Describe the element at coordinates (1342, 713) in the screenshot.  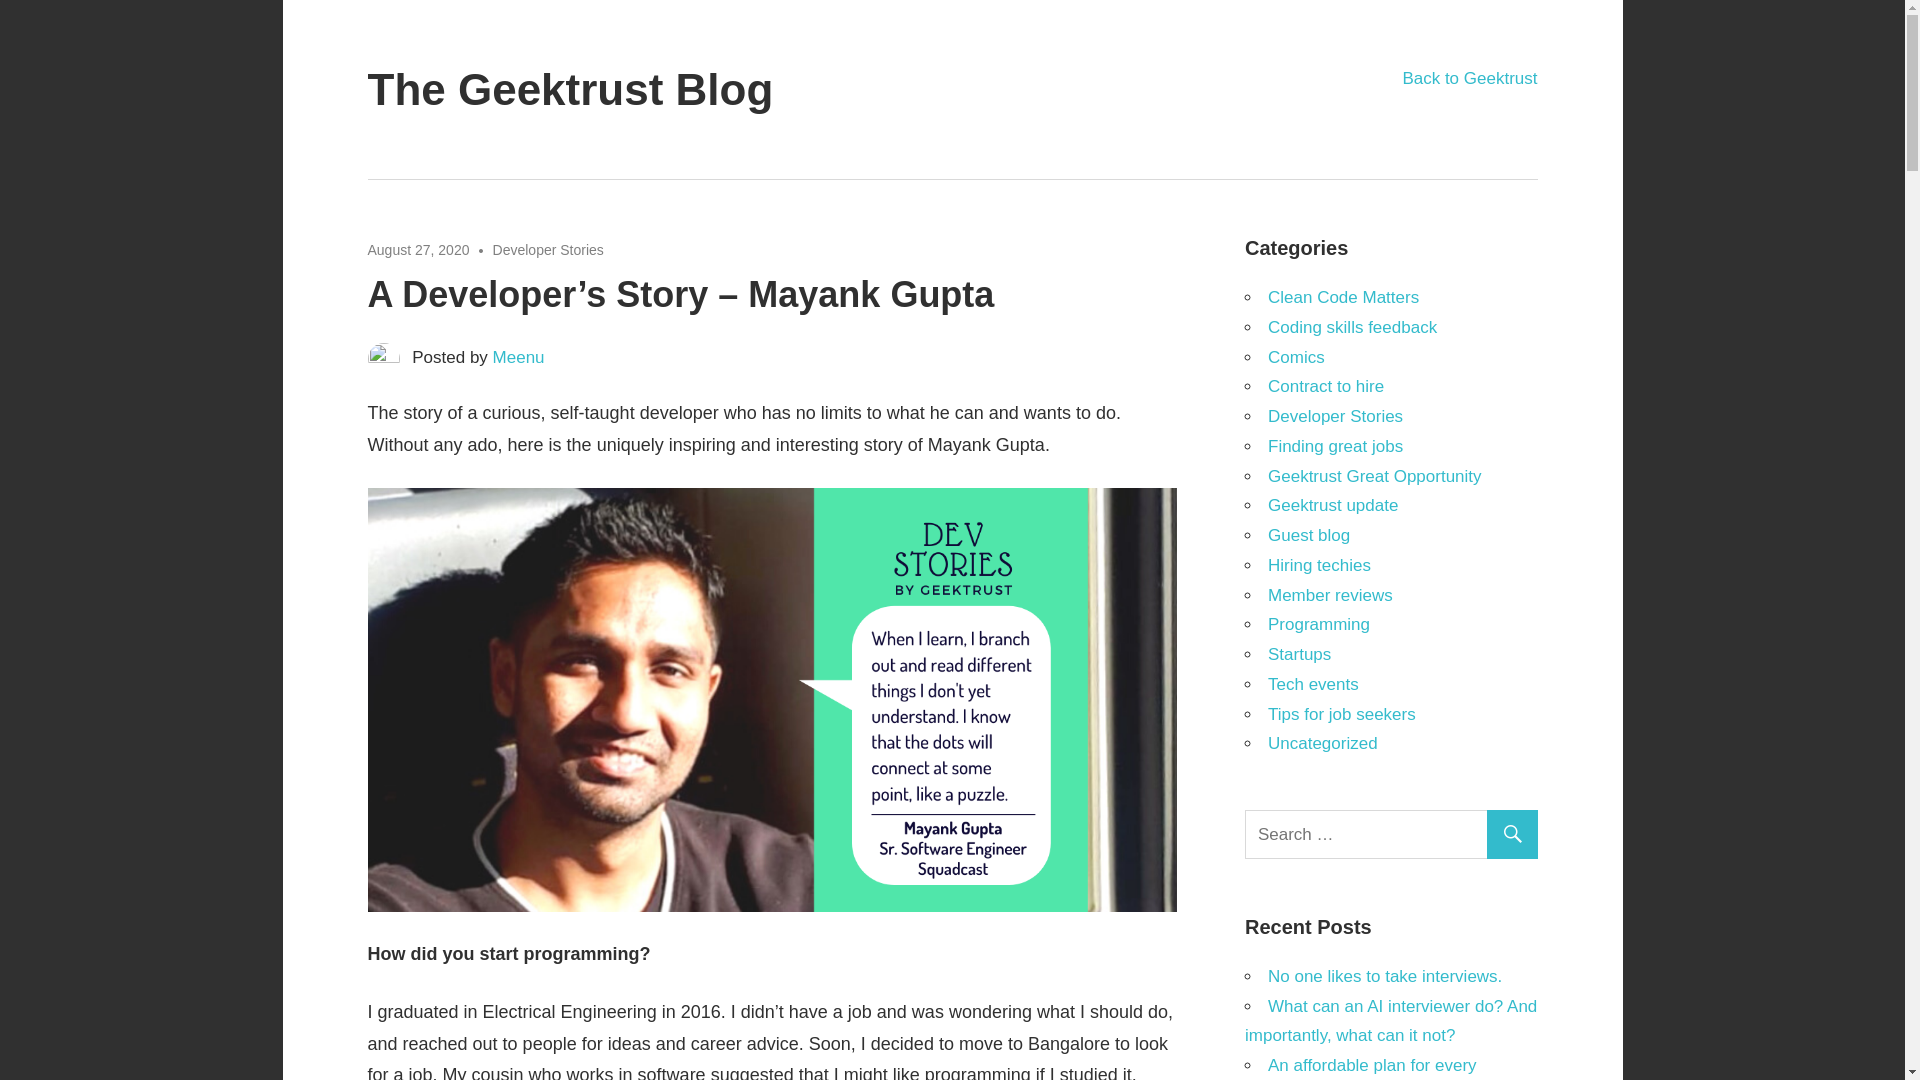
I see `Tips for job seekers` at that location.